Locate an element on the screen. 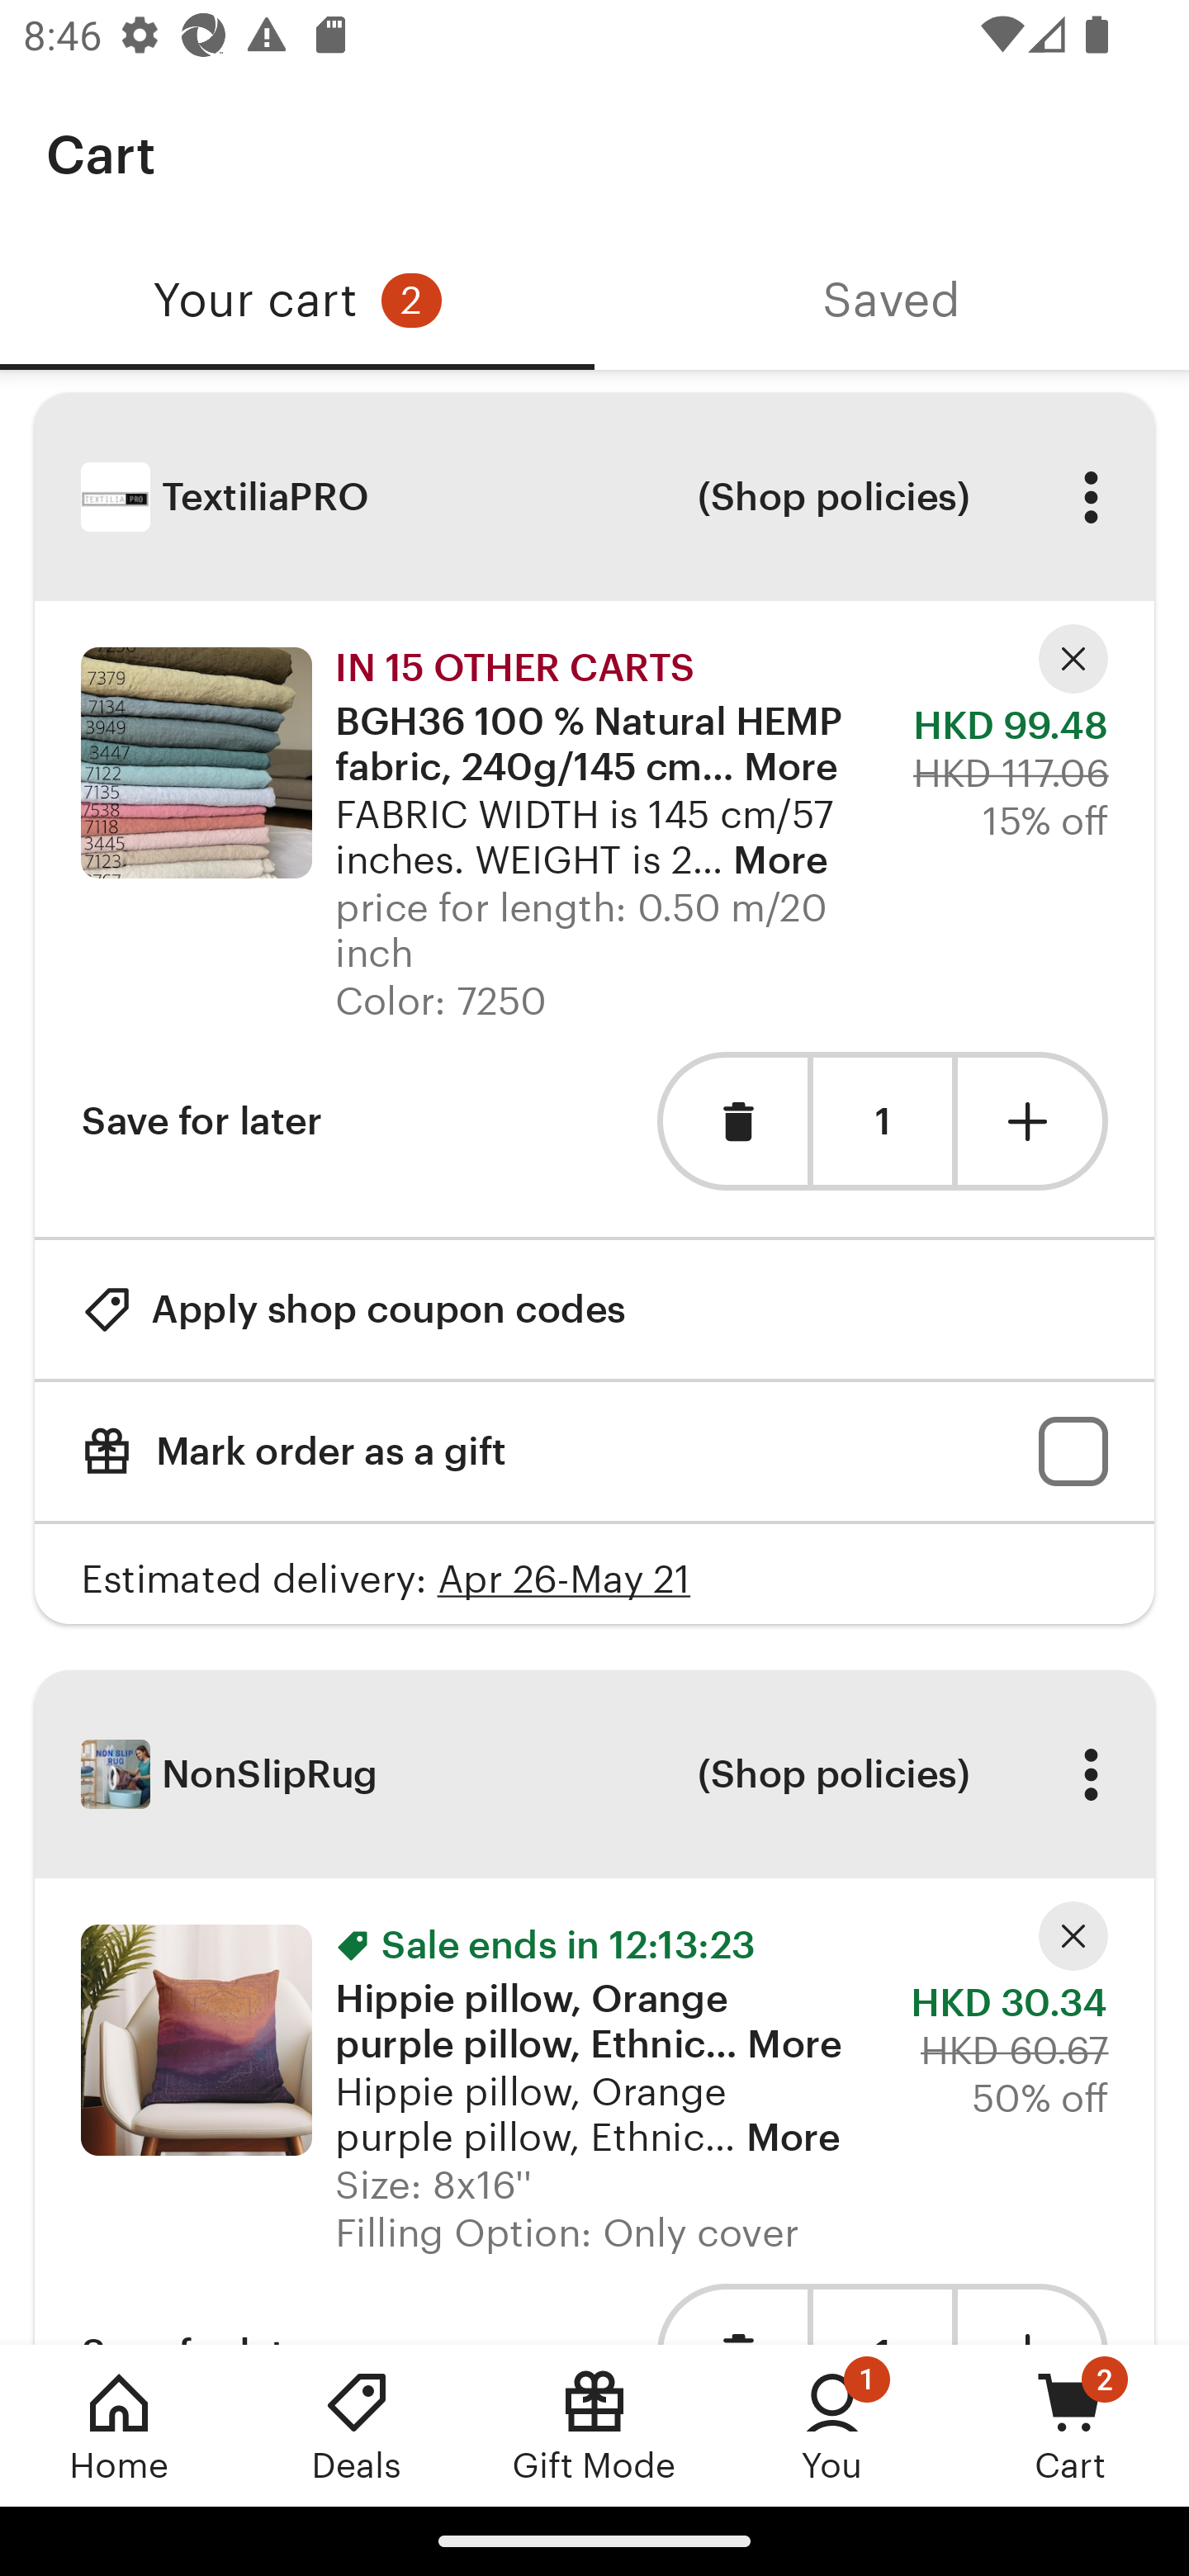 The image size is (1189, 2576). You, 1 new notification You is located at coordinates (832, 2425).